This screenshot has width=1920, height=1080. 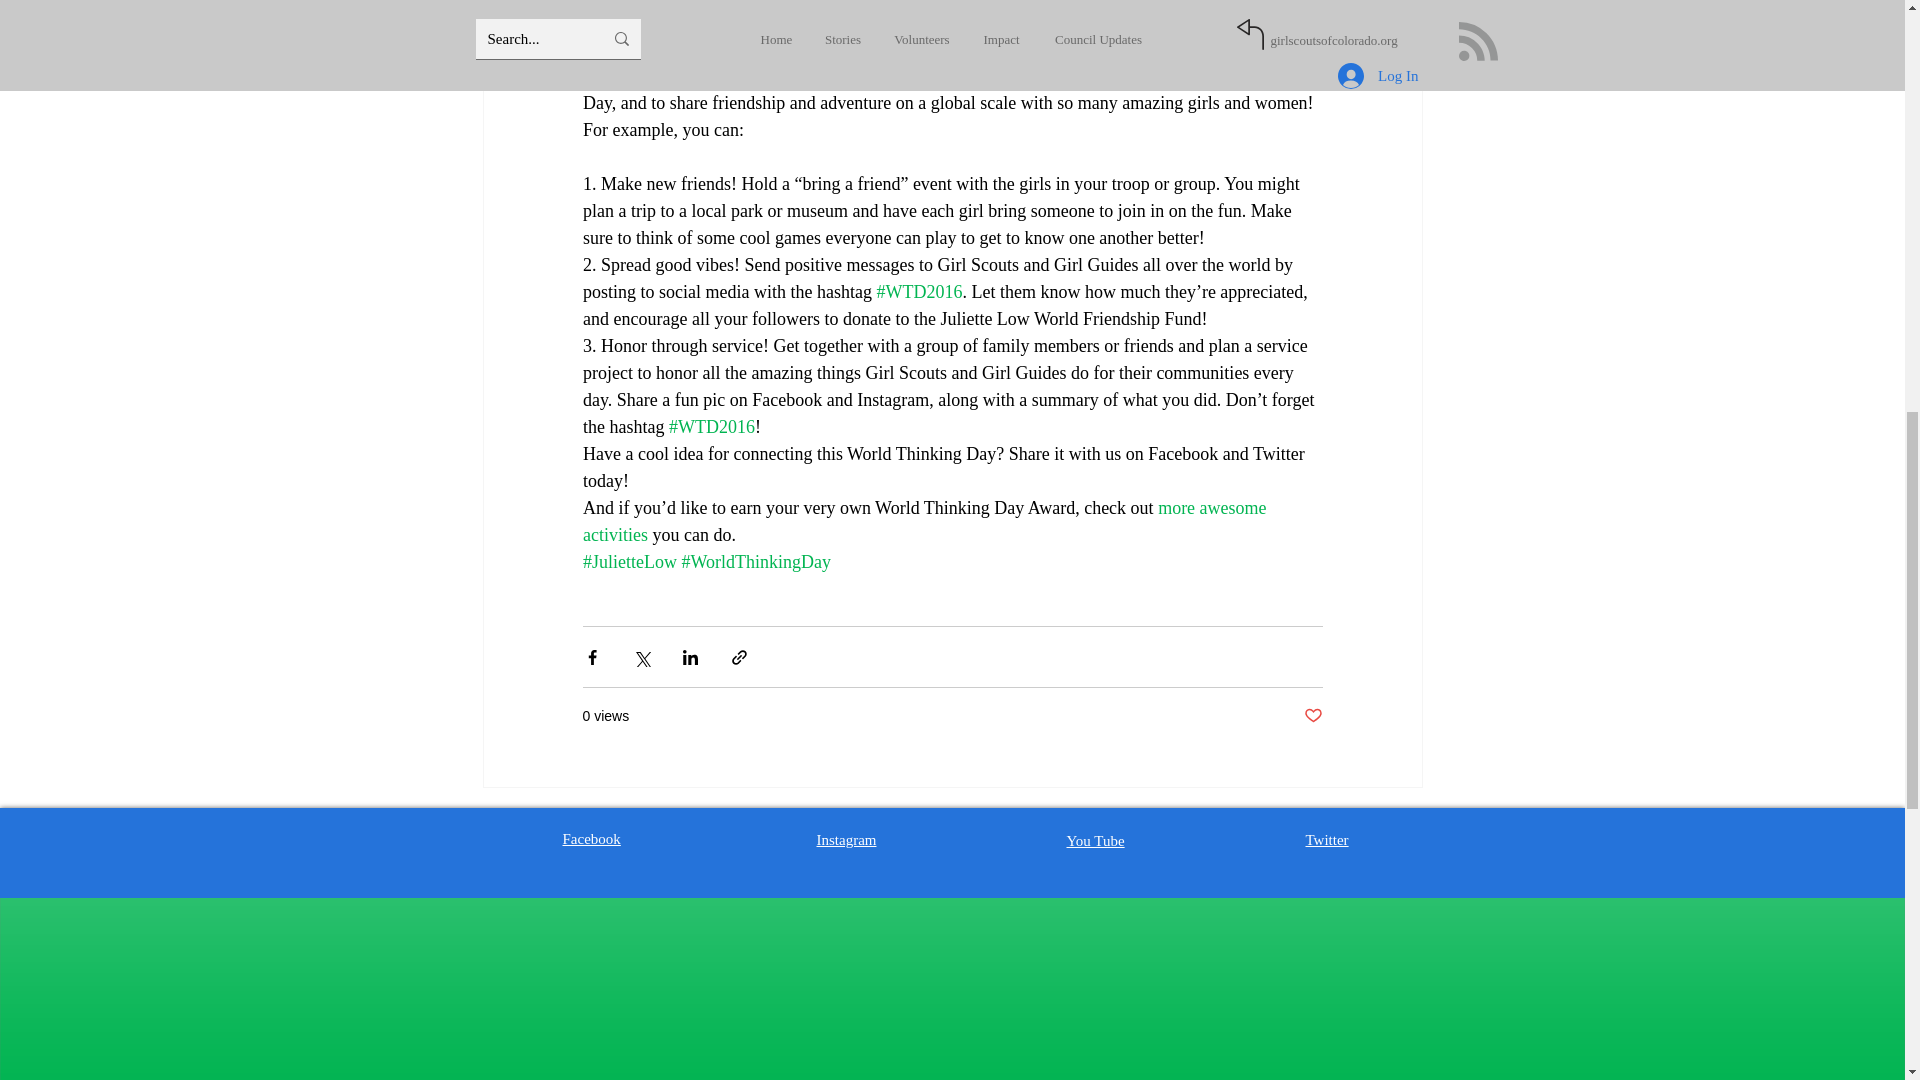 I want to click on Twitter, so click(x=1327, y=839).